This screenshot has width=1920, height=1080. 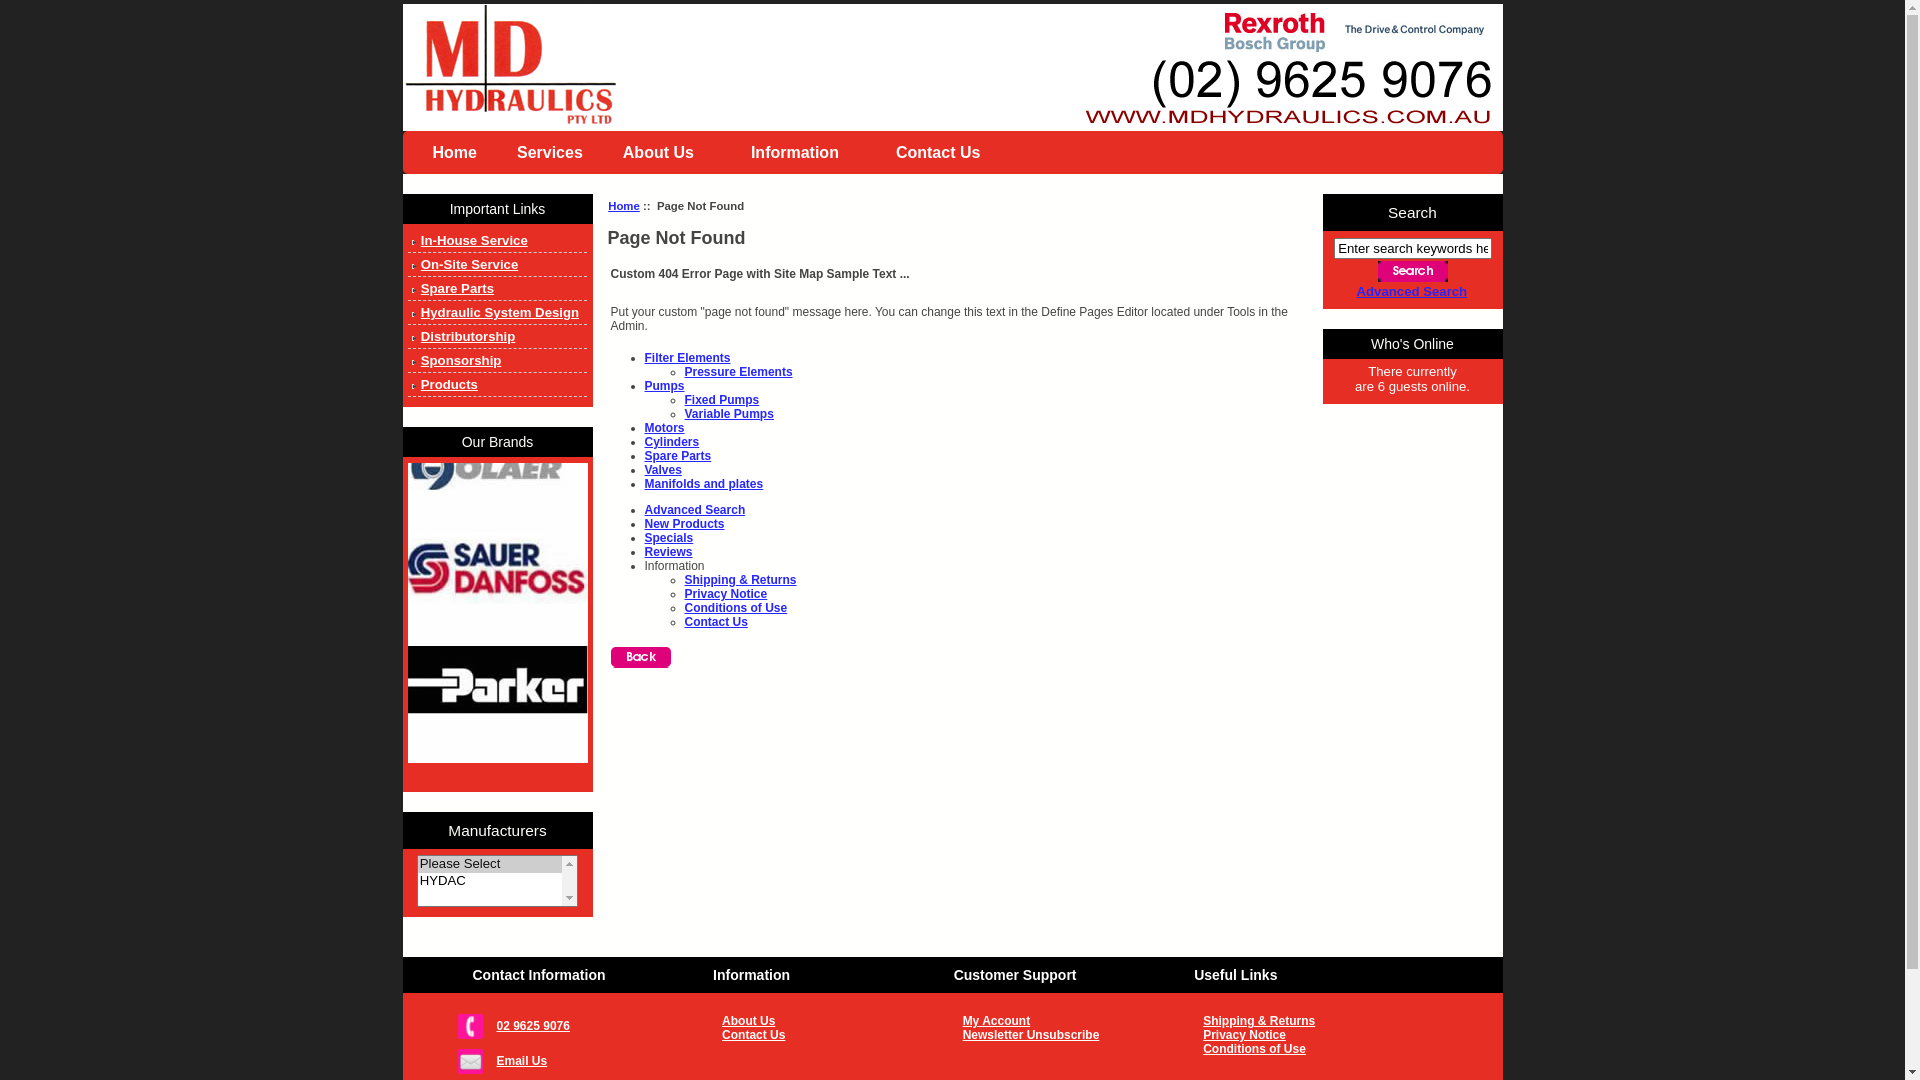 I want to click on Cylinders, so click(x=672, y=442).